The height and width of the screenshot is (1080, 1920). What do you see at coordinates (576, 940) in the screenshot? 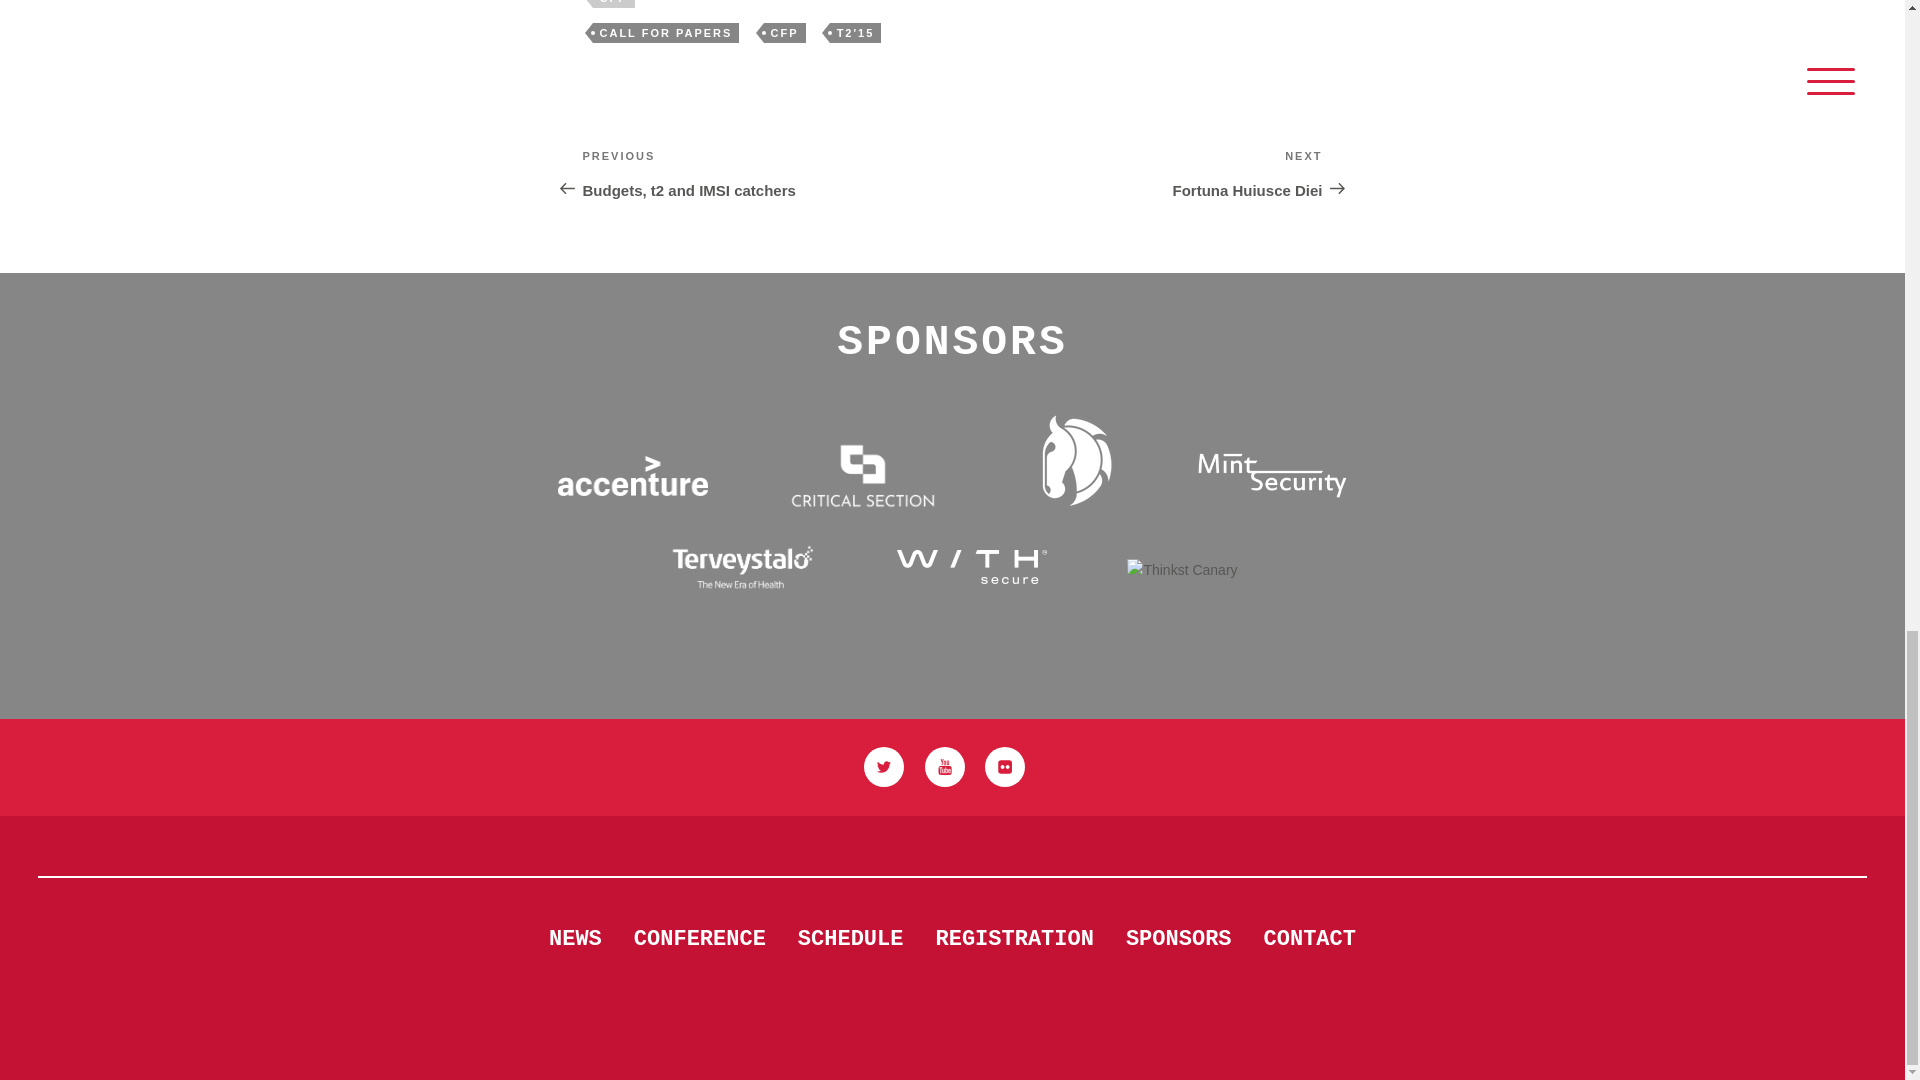
I see `NEWS` at bounding box center [576, 940].